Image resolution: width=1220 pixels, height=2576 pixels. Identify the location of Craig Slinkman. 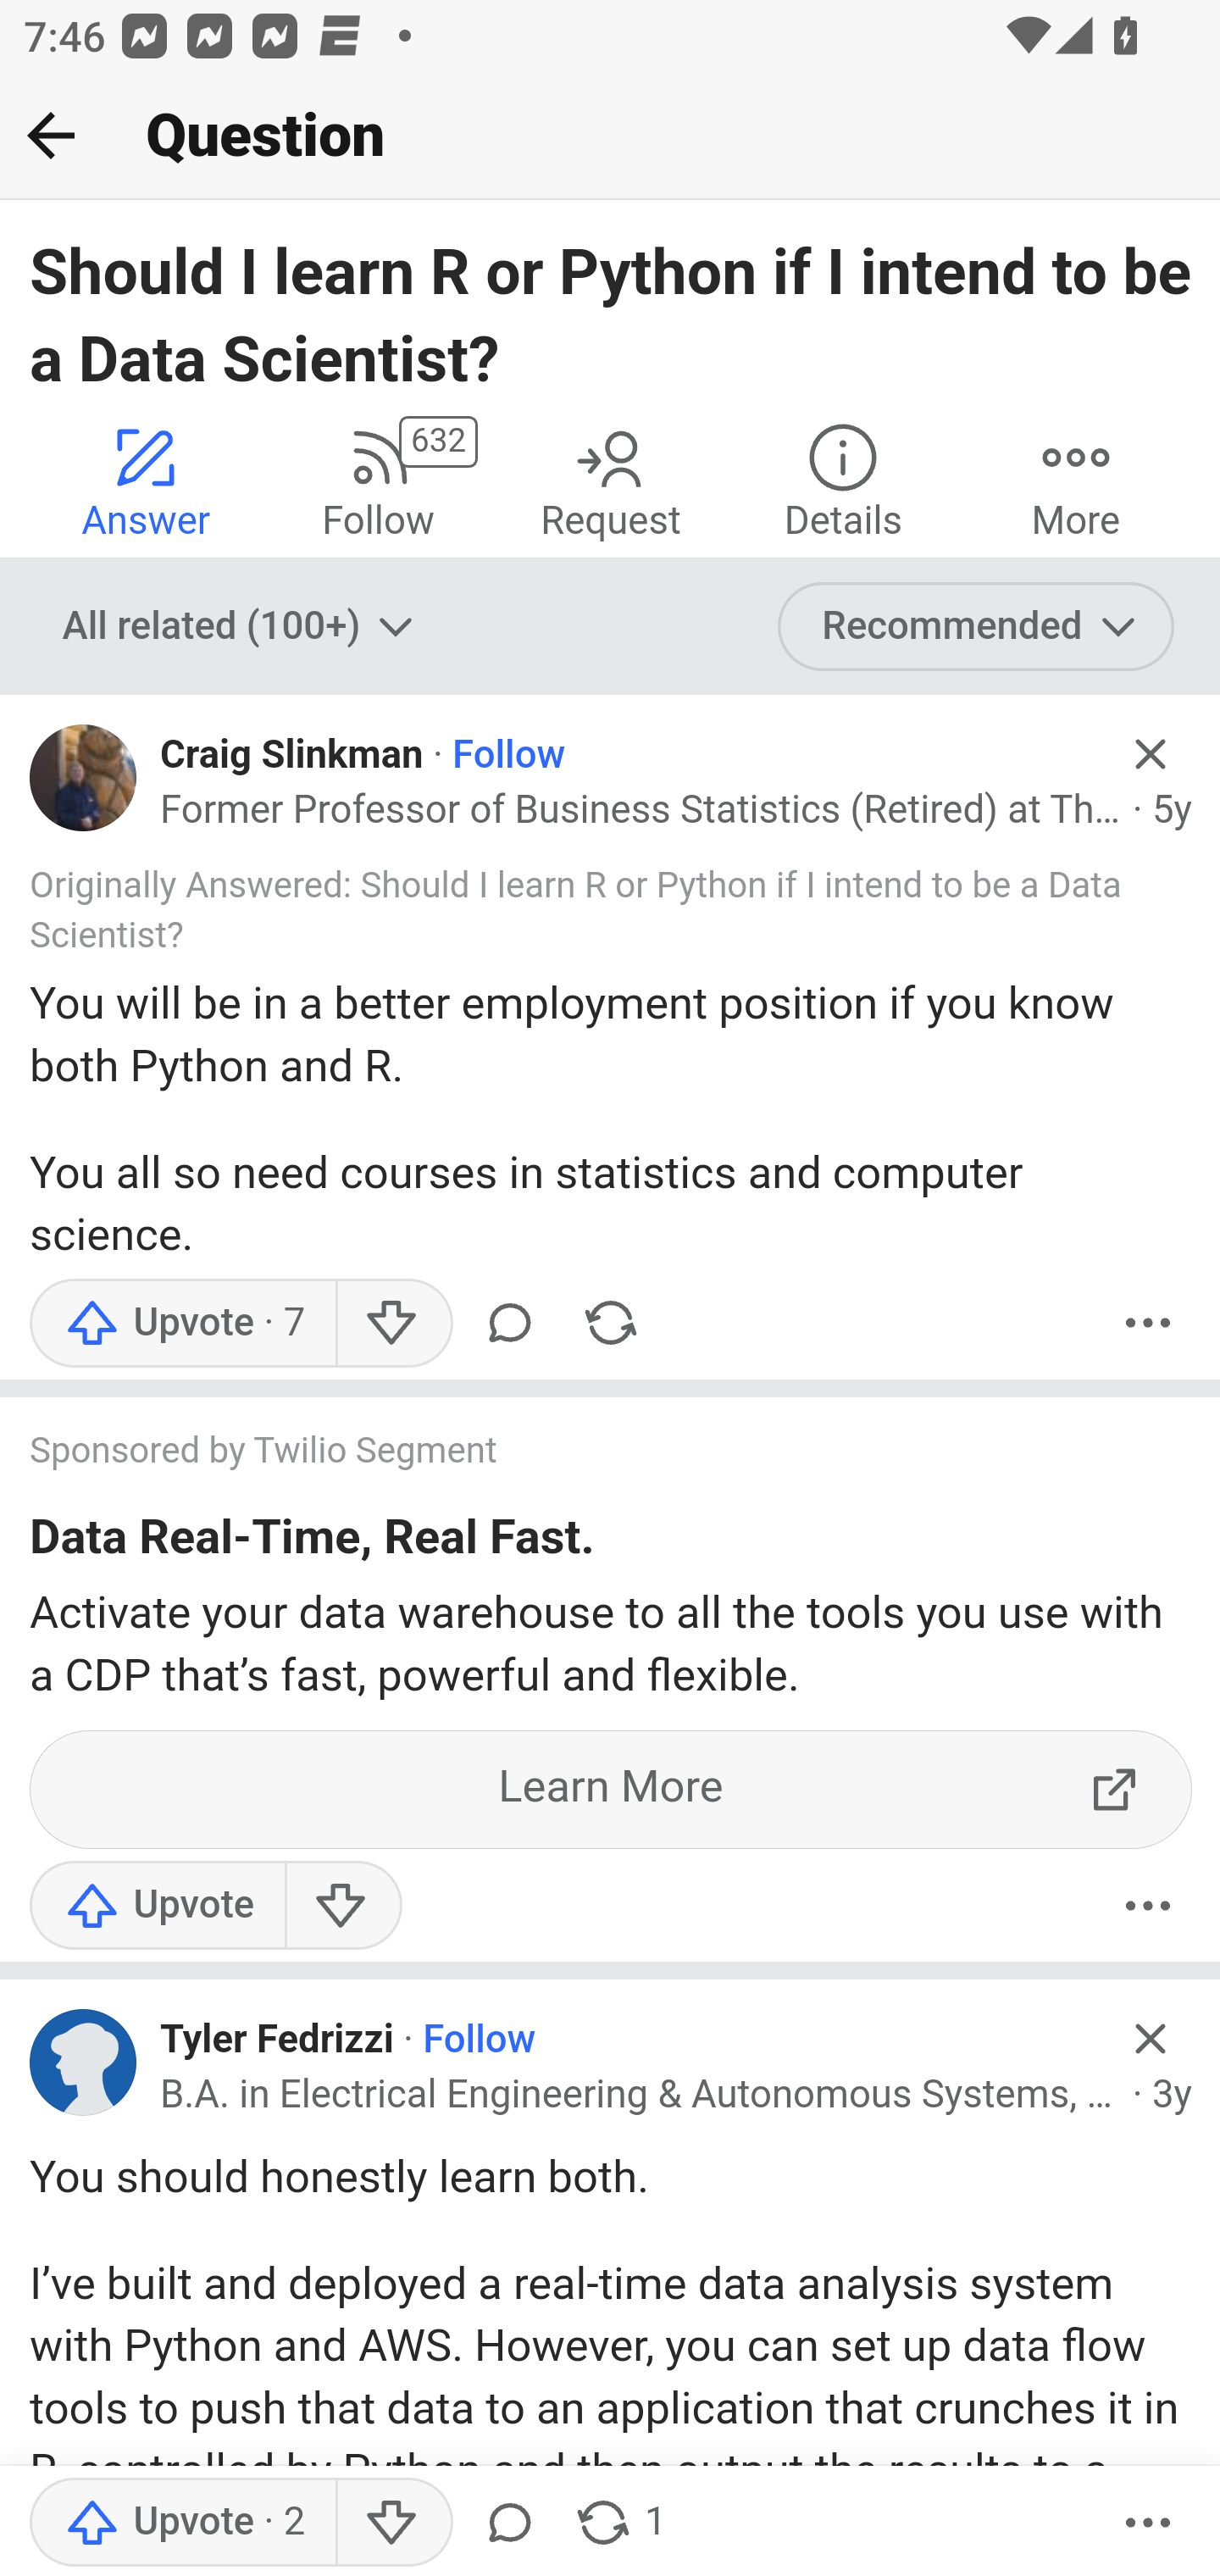
(291, 756).